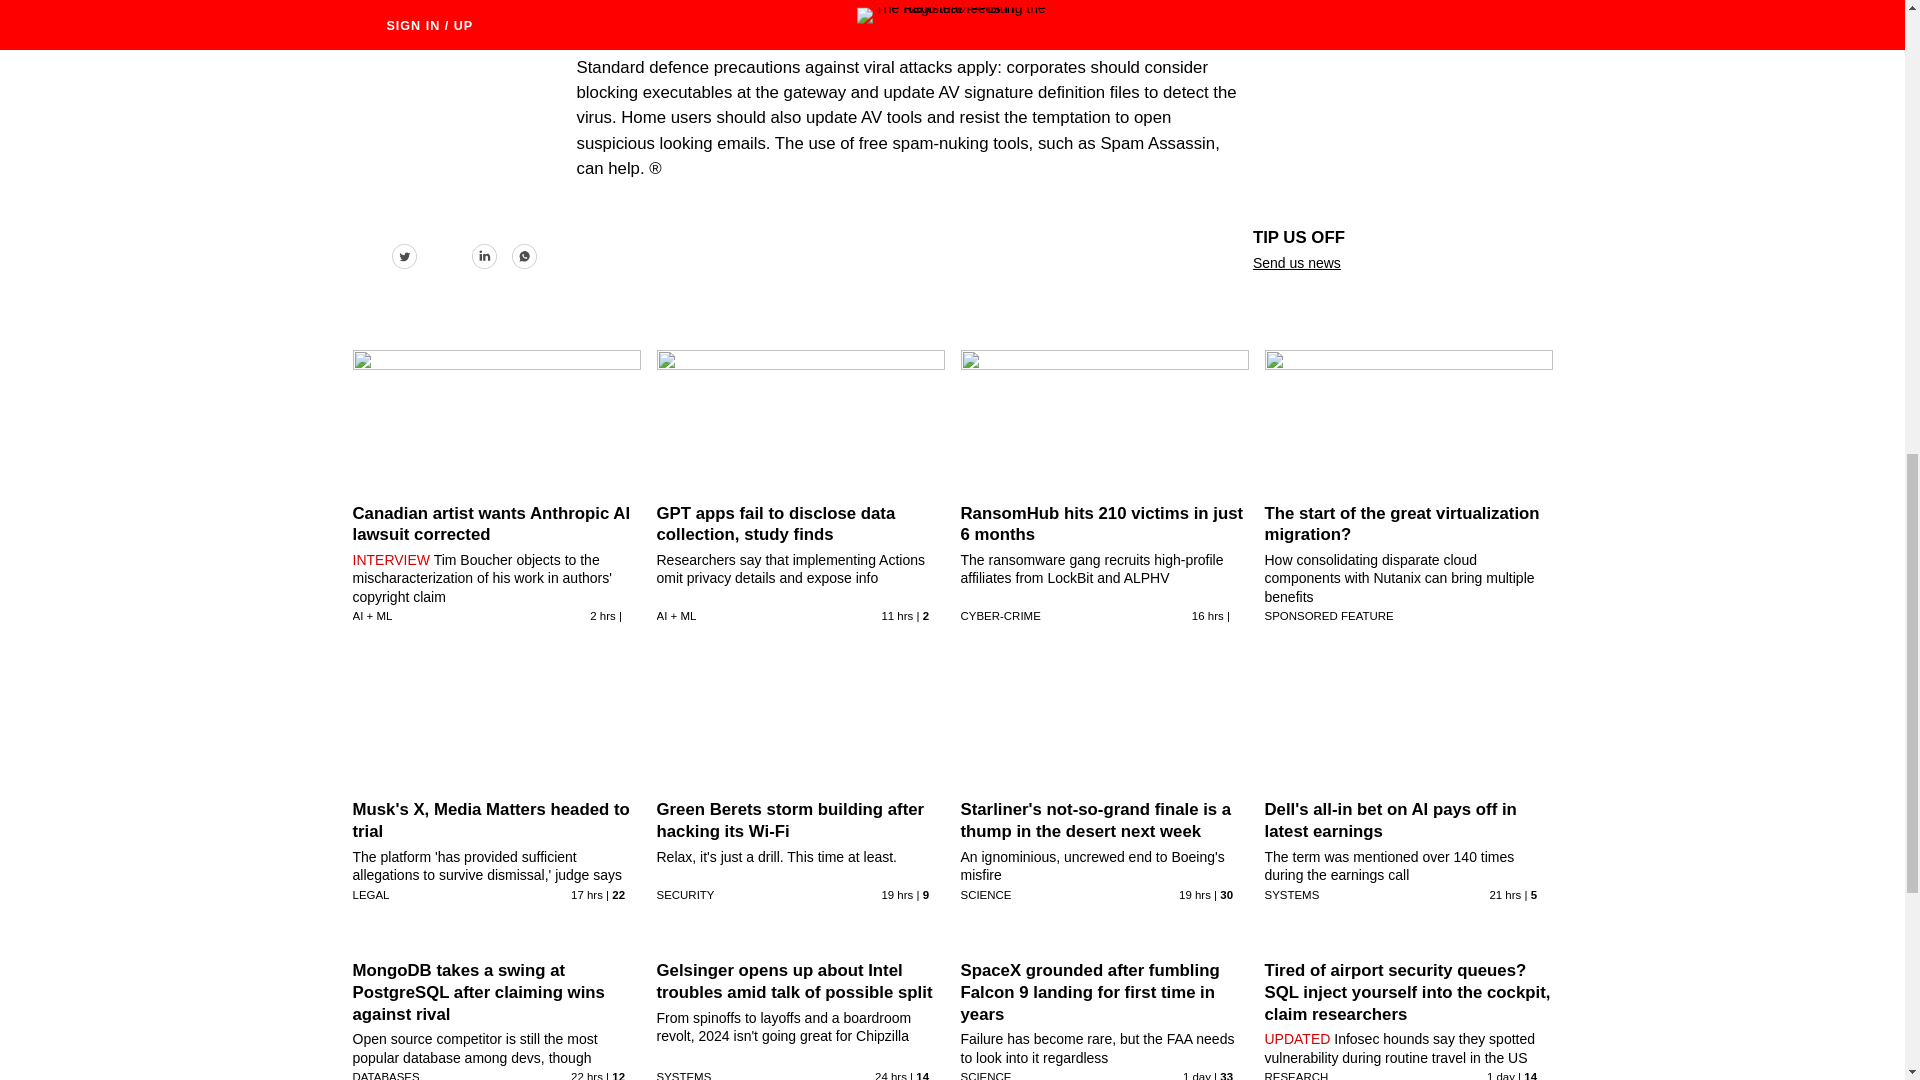 This screenshot has width=1920, height=1080. I want to click on 30 Aug 2024 23:55, so click(1208, 616).